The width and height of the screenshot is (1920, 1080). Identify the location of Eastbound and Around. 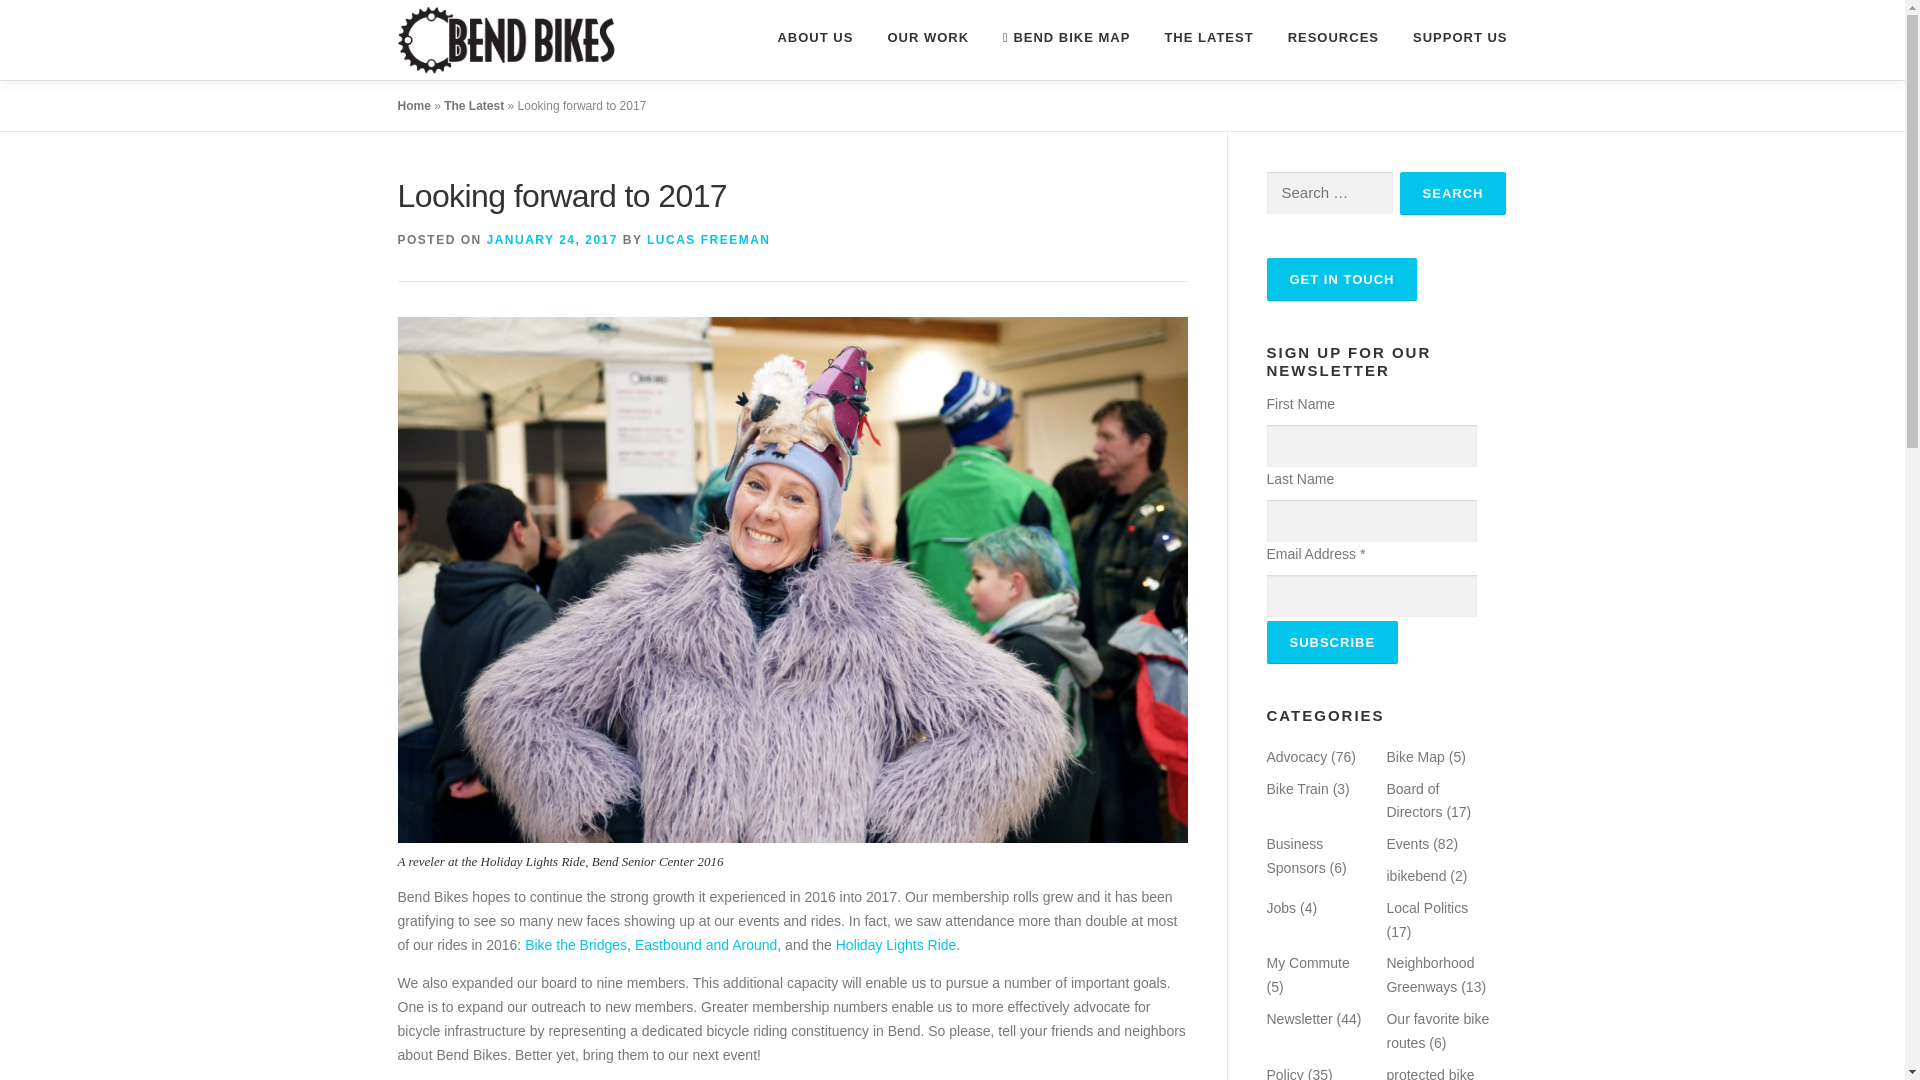
(706, 944).